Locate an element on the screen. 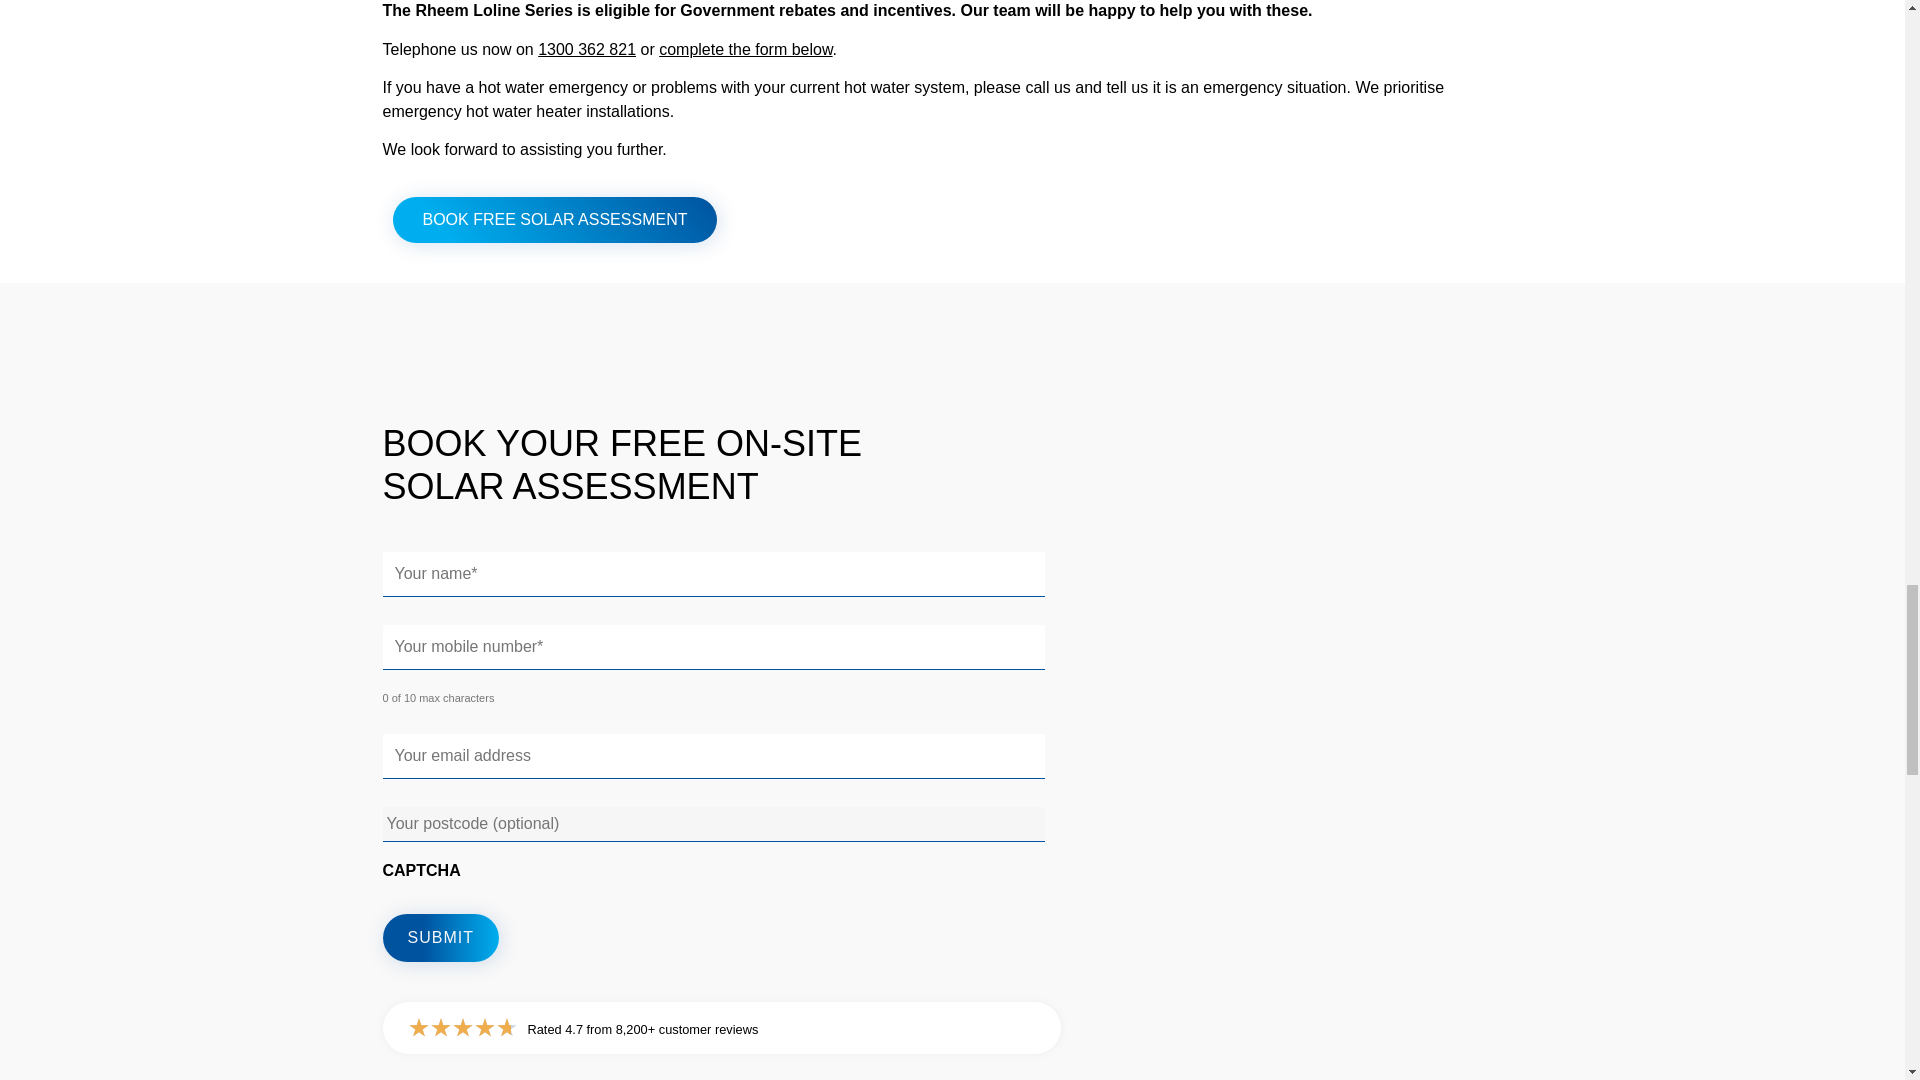 The height and width of the screenshot is (1080, 1920). complete the form below is located at coordinates (744, 50).